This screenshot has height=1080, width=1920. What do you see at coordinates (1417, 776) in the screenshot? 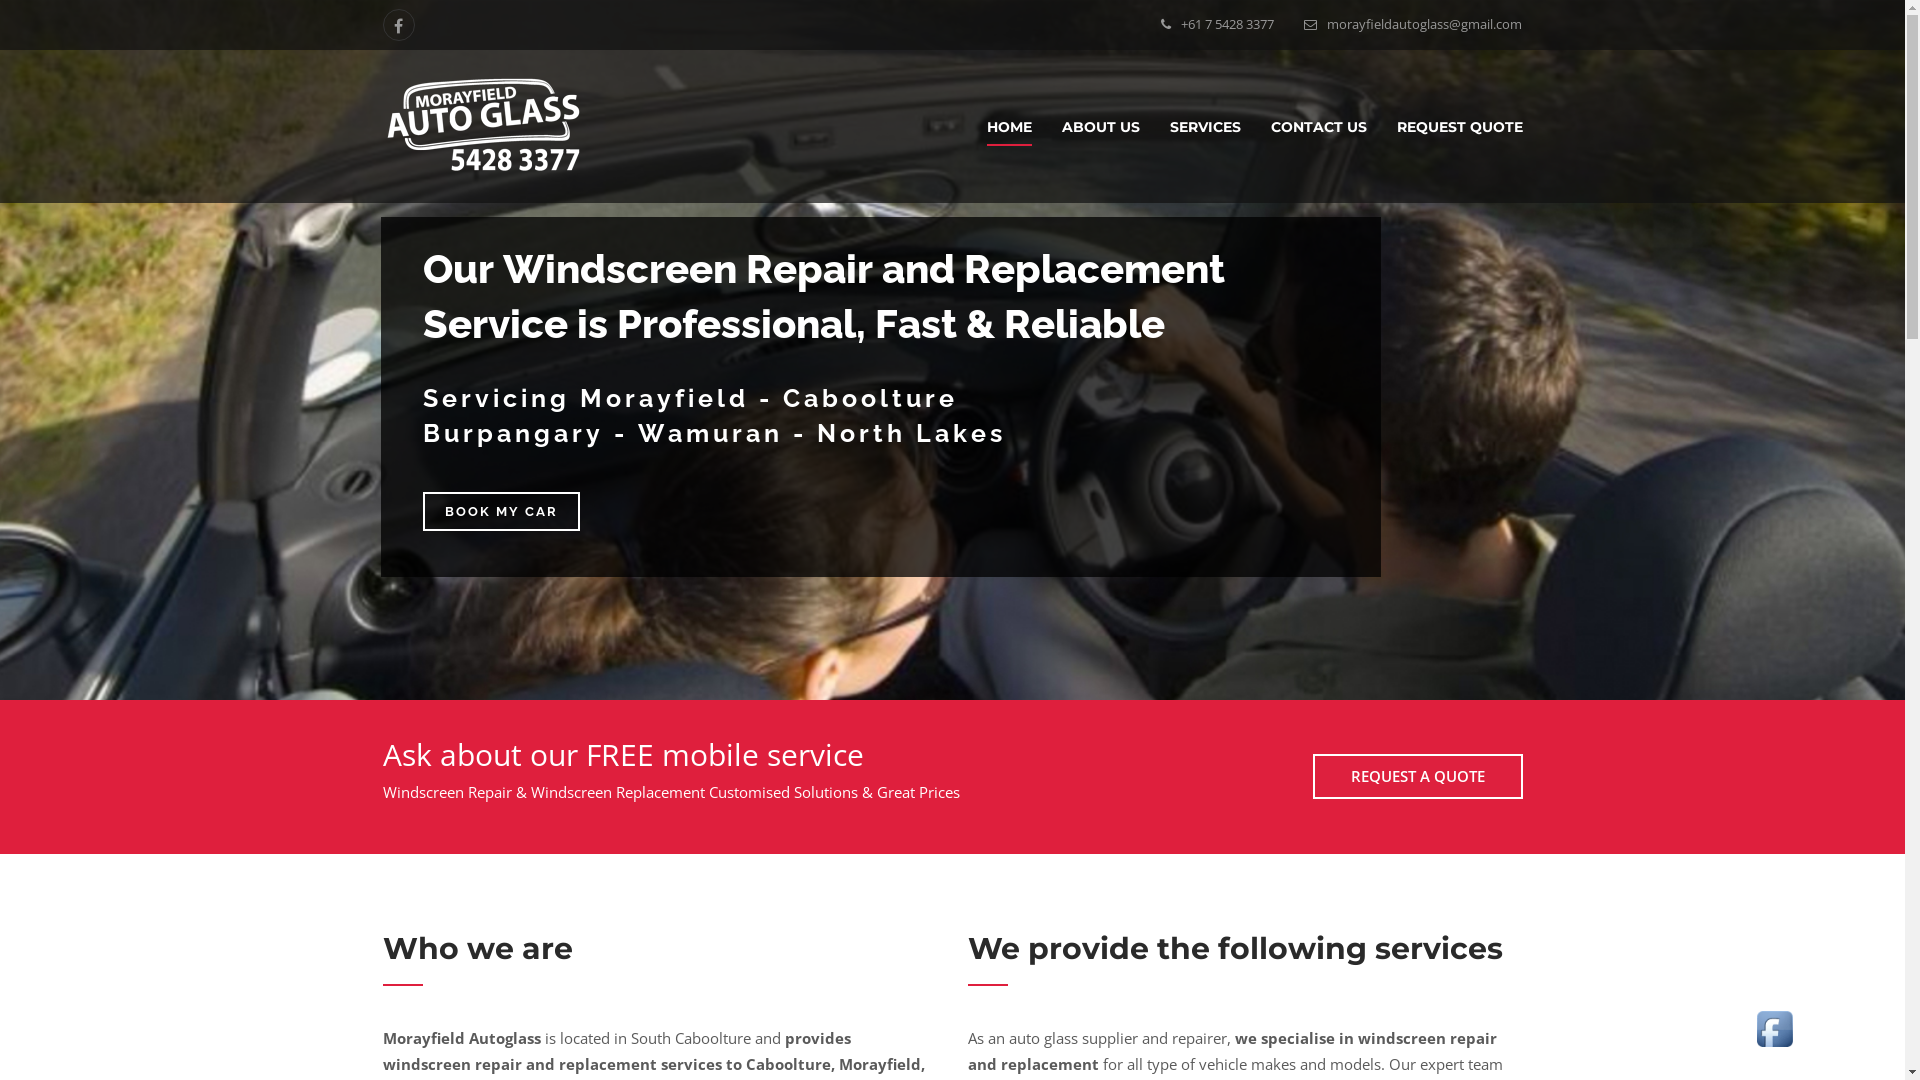
I see `REQUEST A QUOTE
REQUEST A QUOTE` at bounding box center [1417, 776].